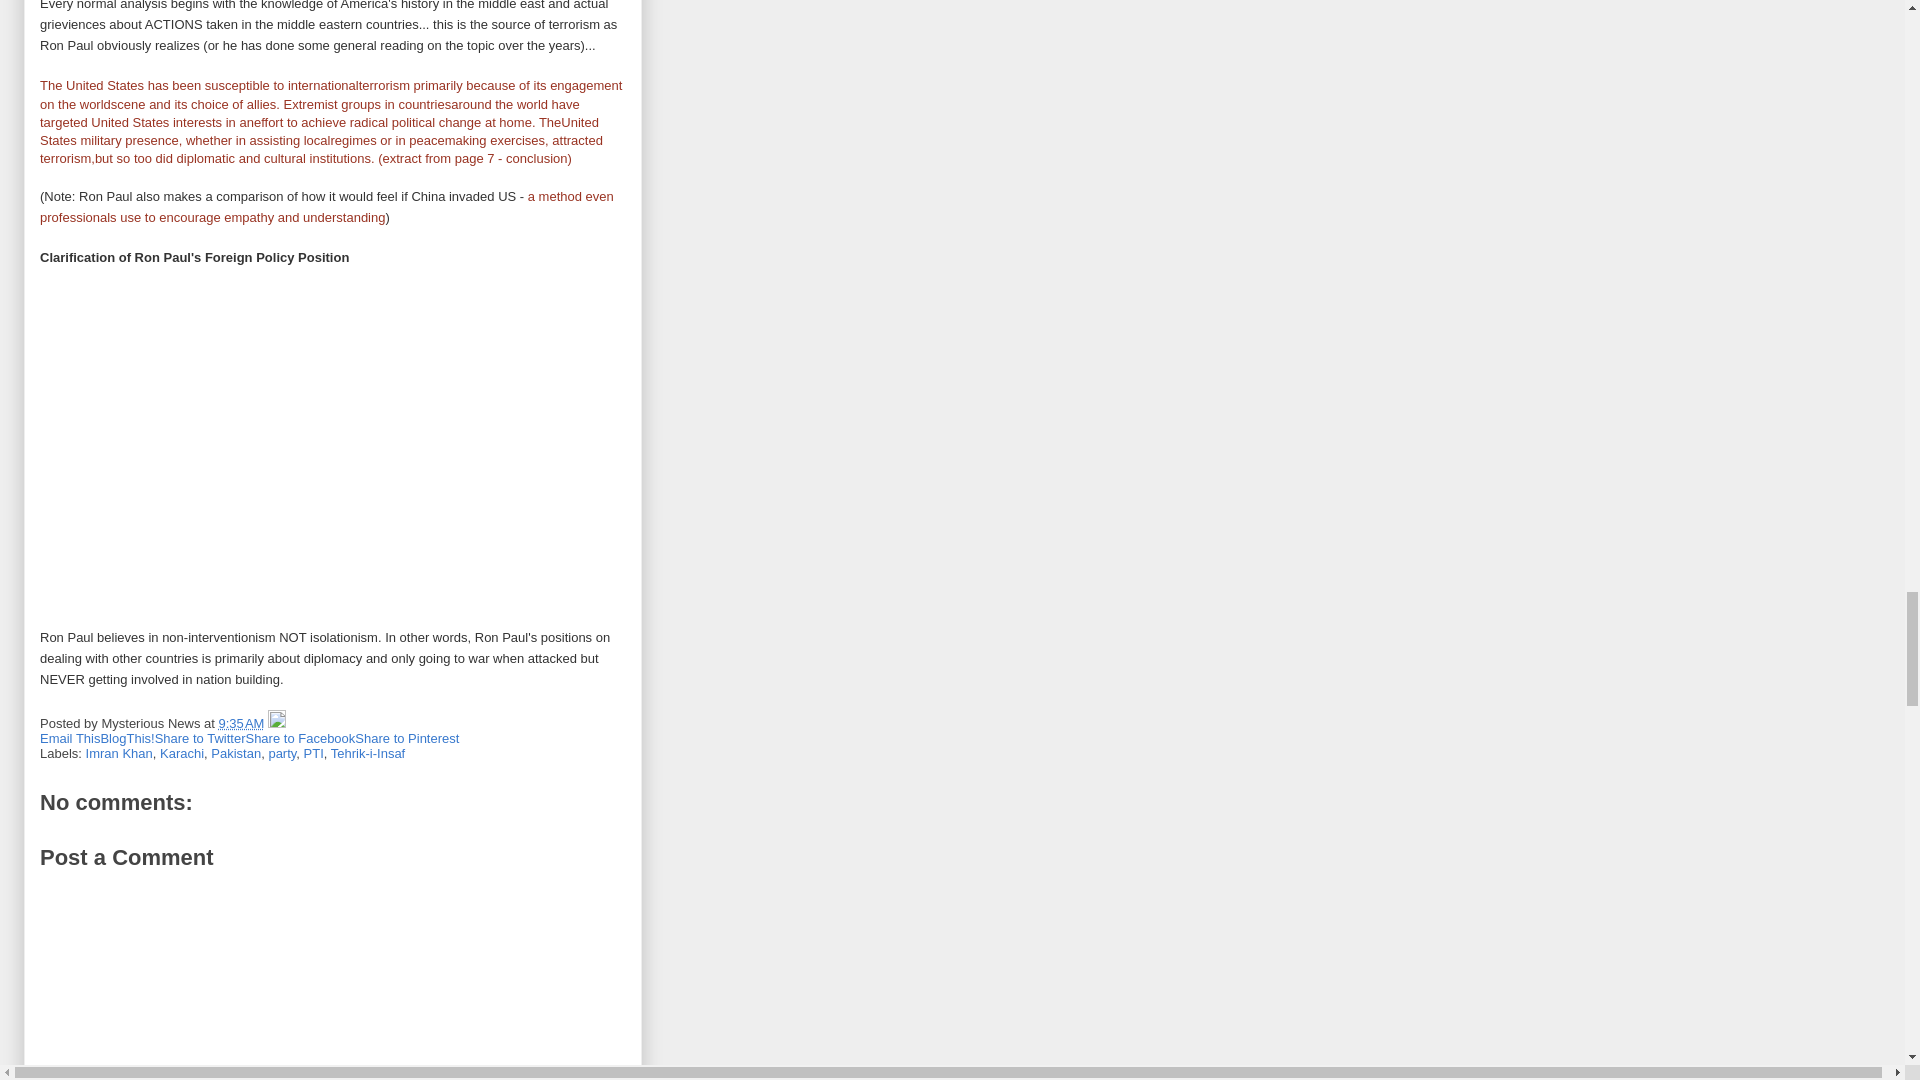 The height and width of the screenshot is (1080, 1920). Describe the element at coordinates (200, 738) in the screenshot. I see `Share to Twitter` at that location.